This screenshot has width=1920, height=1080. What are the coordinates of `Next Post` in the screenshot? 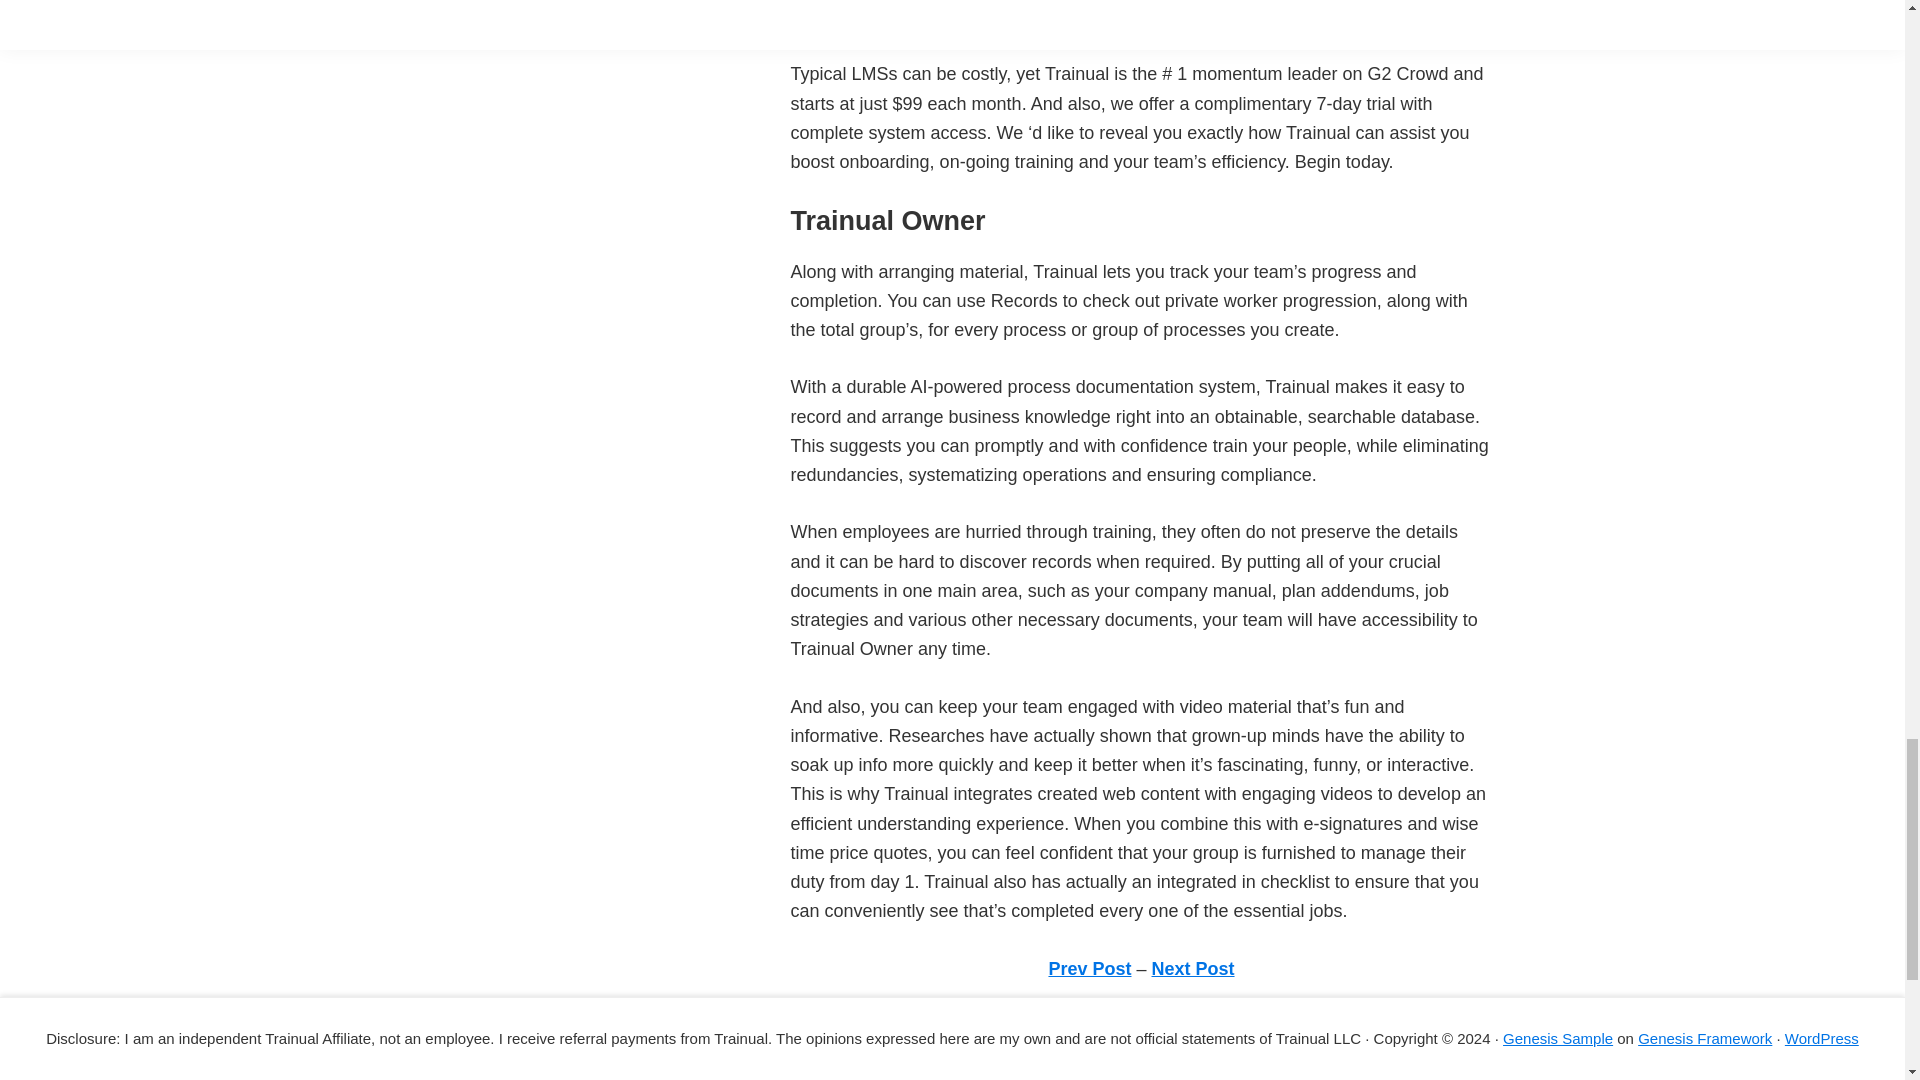 It's located at (1193, 968).